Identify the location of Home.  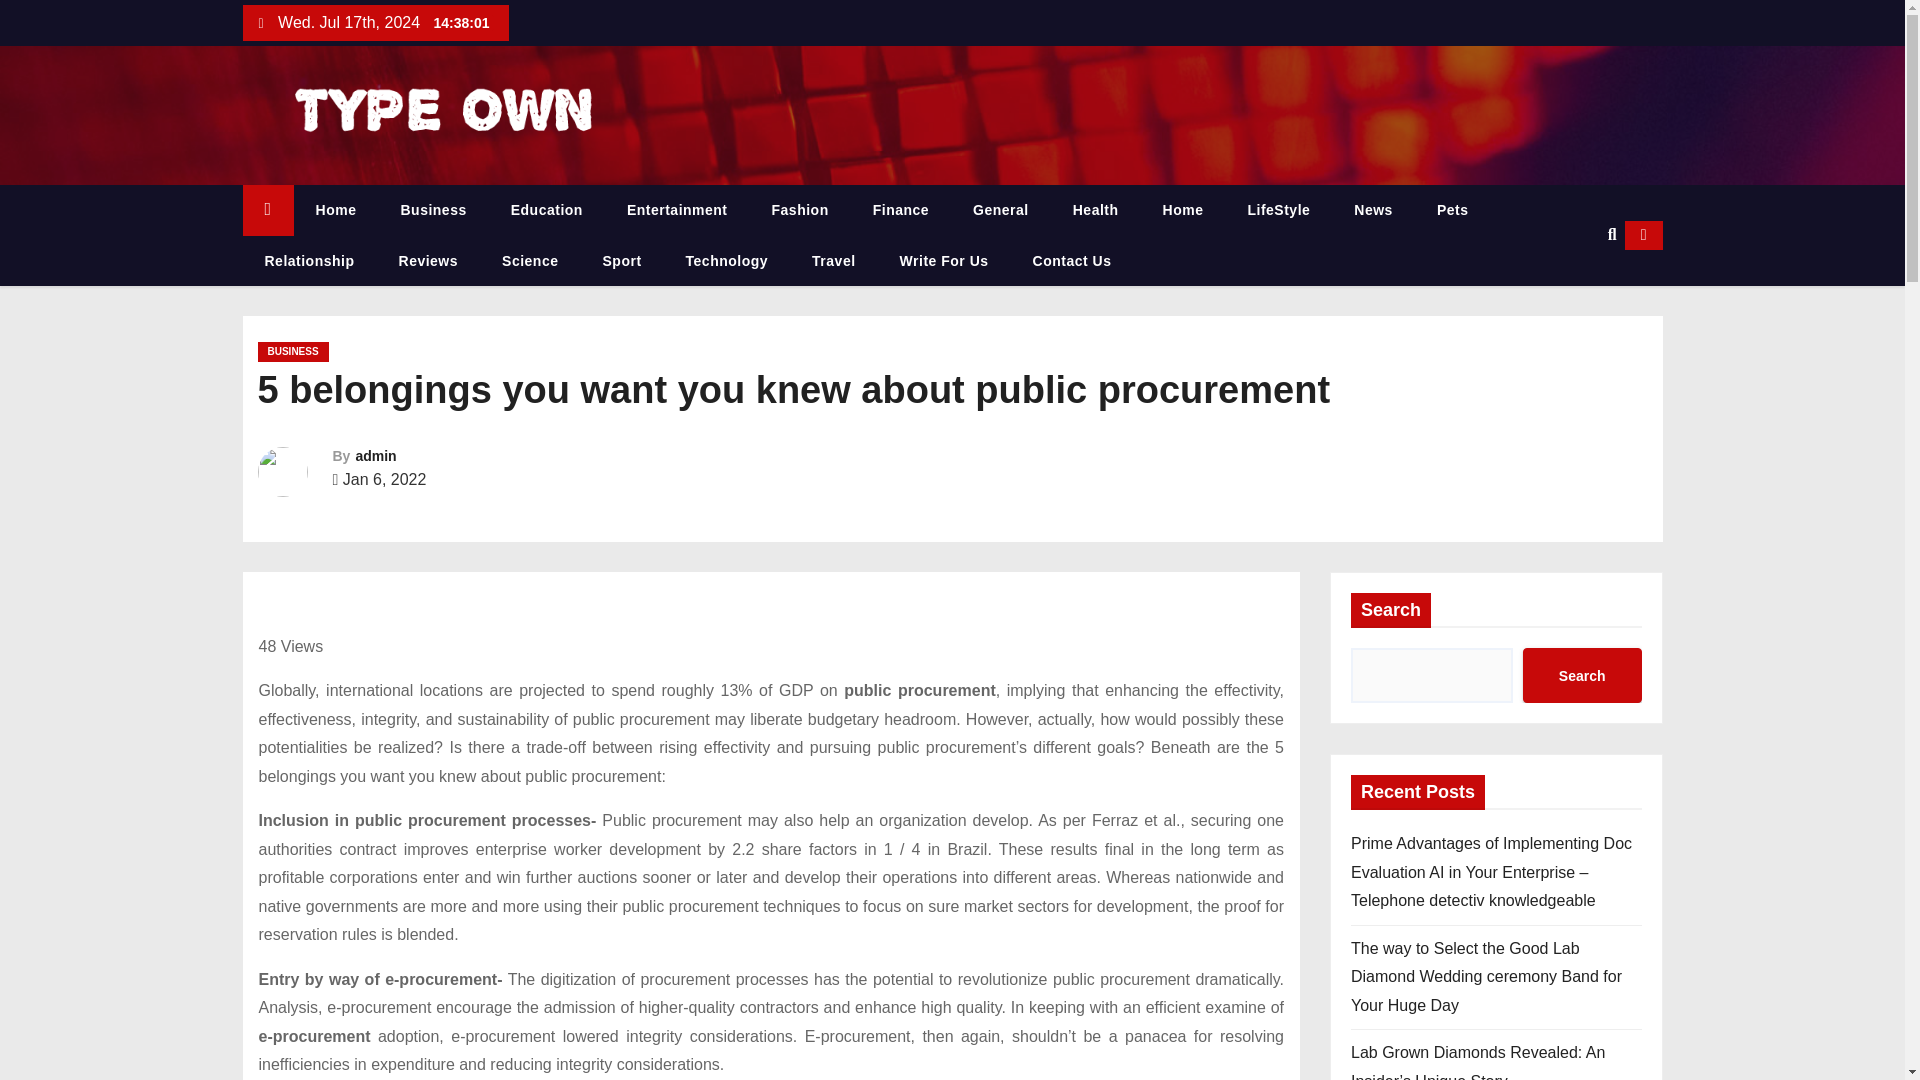
(1183, 210).